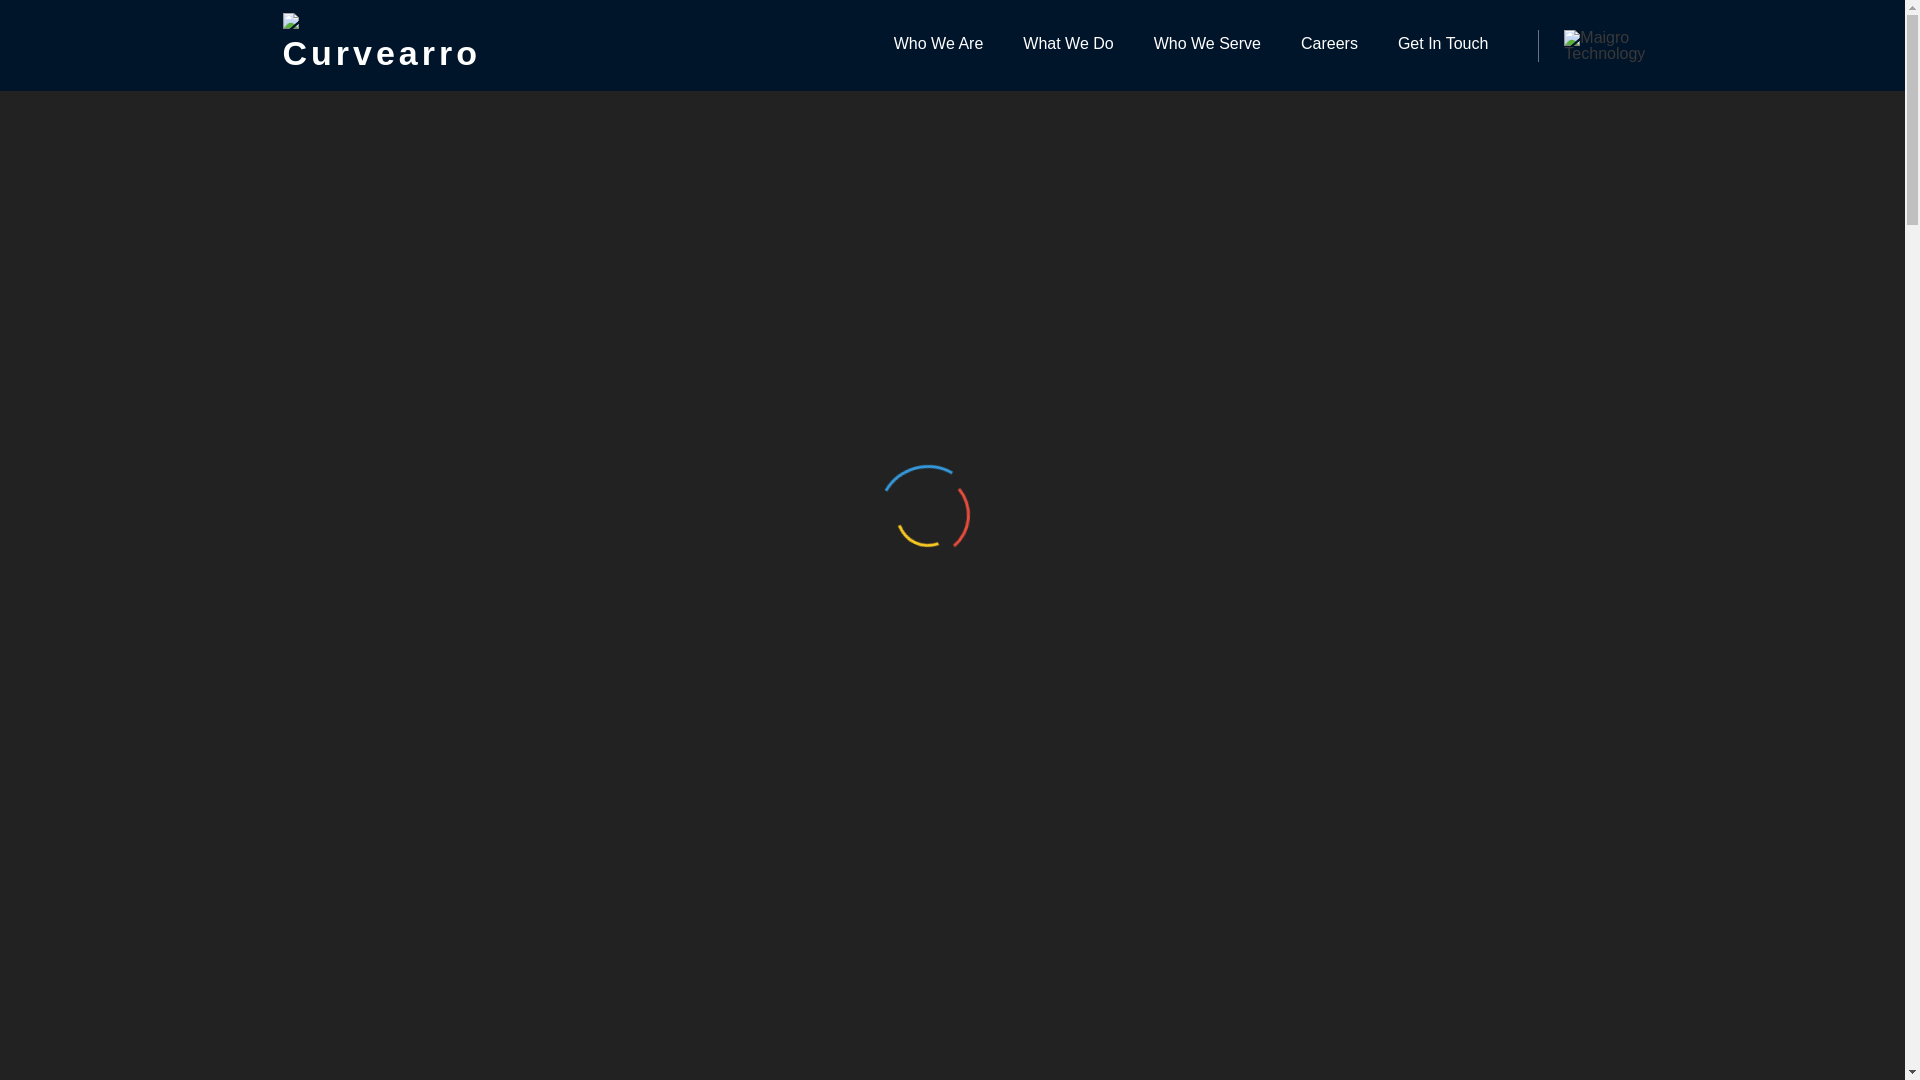  I want to click on SEO, so click(894, 604).